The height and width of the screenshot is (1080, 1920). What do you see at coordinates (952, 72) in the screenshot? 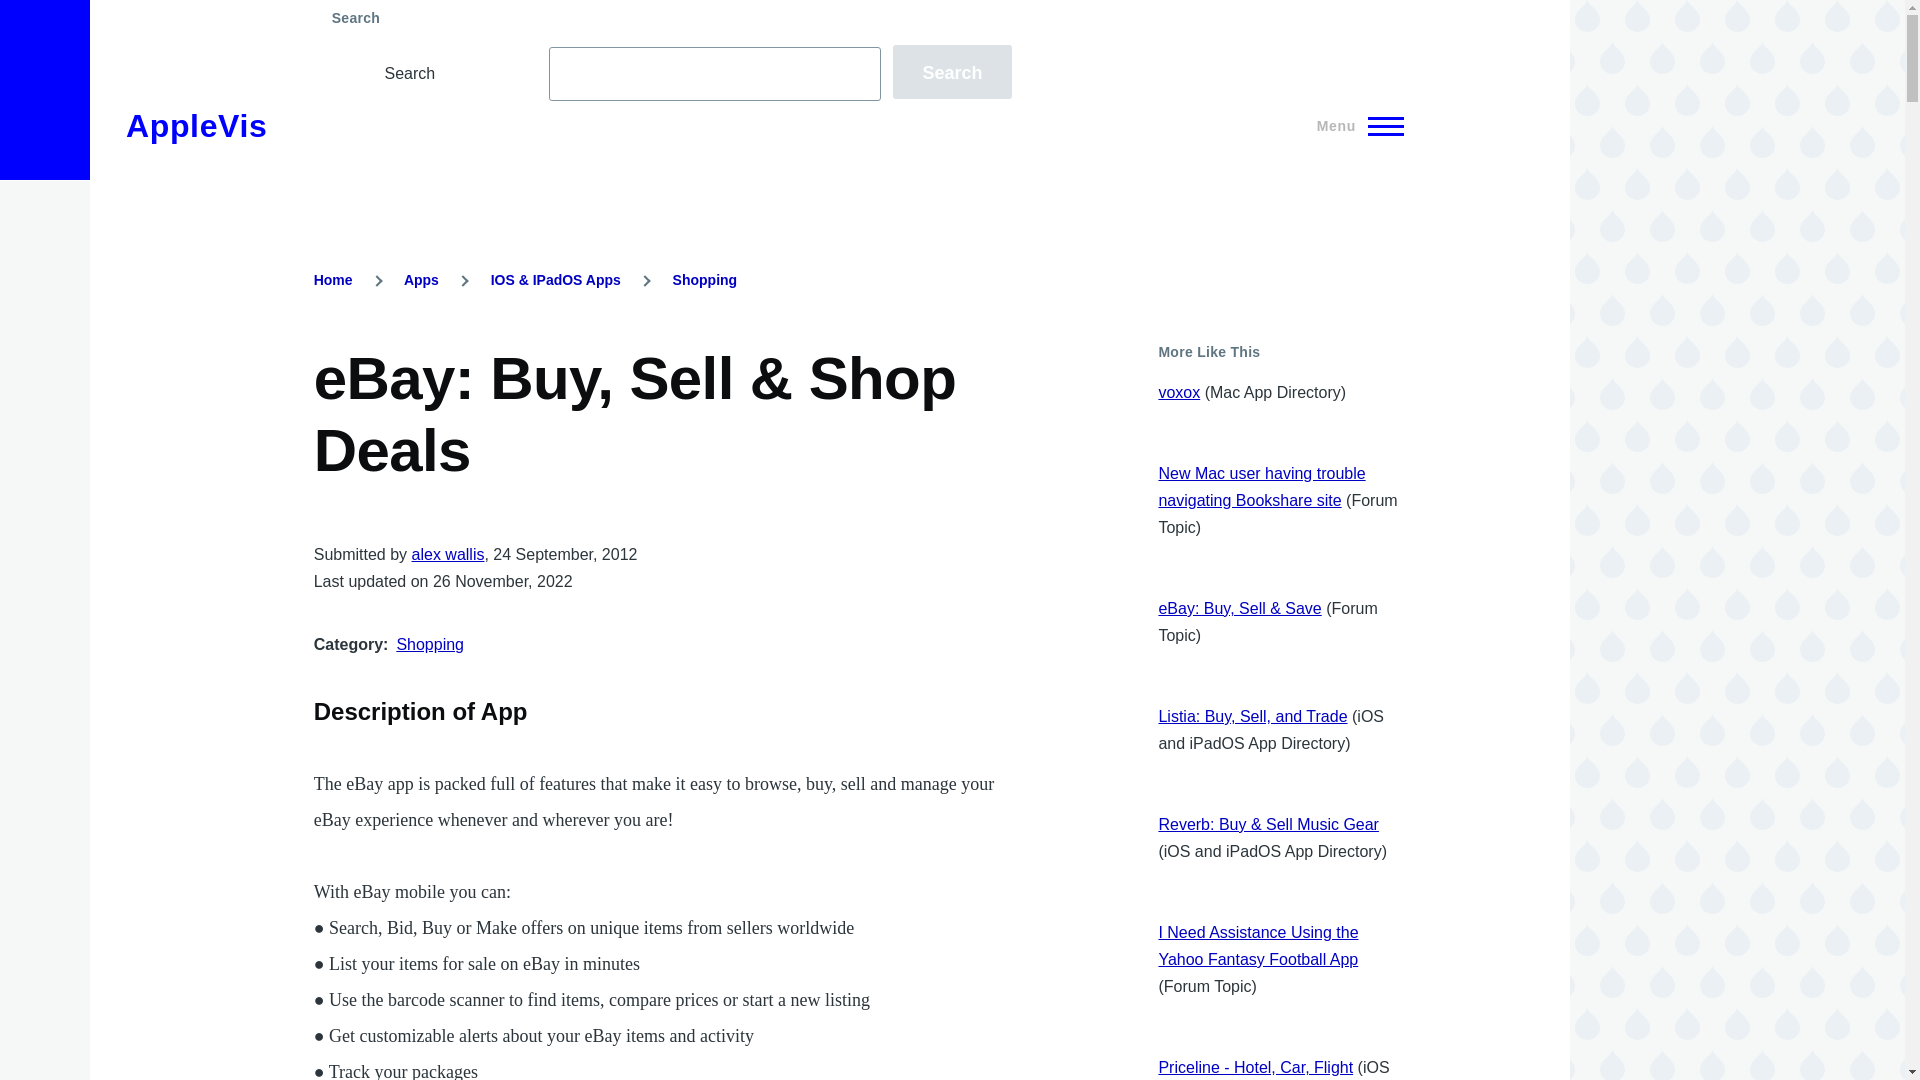
I see `Search` at bounding box center [952, 72].